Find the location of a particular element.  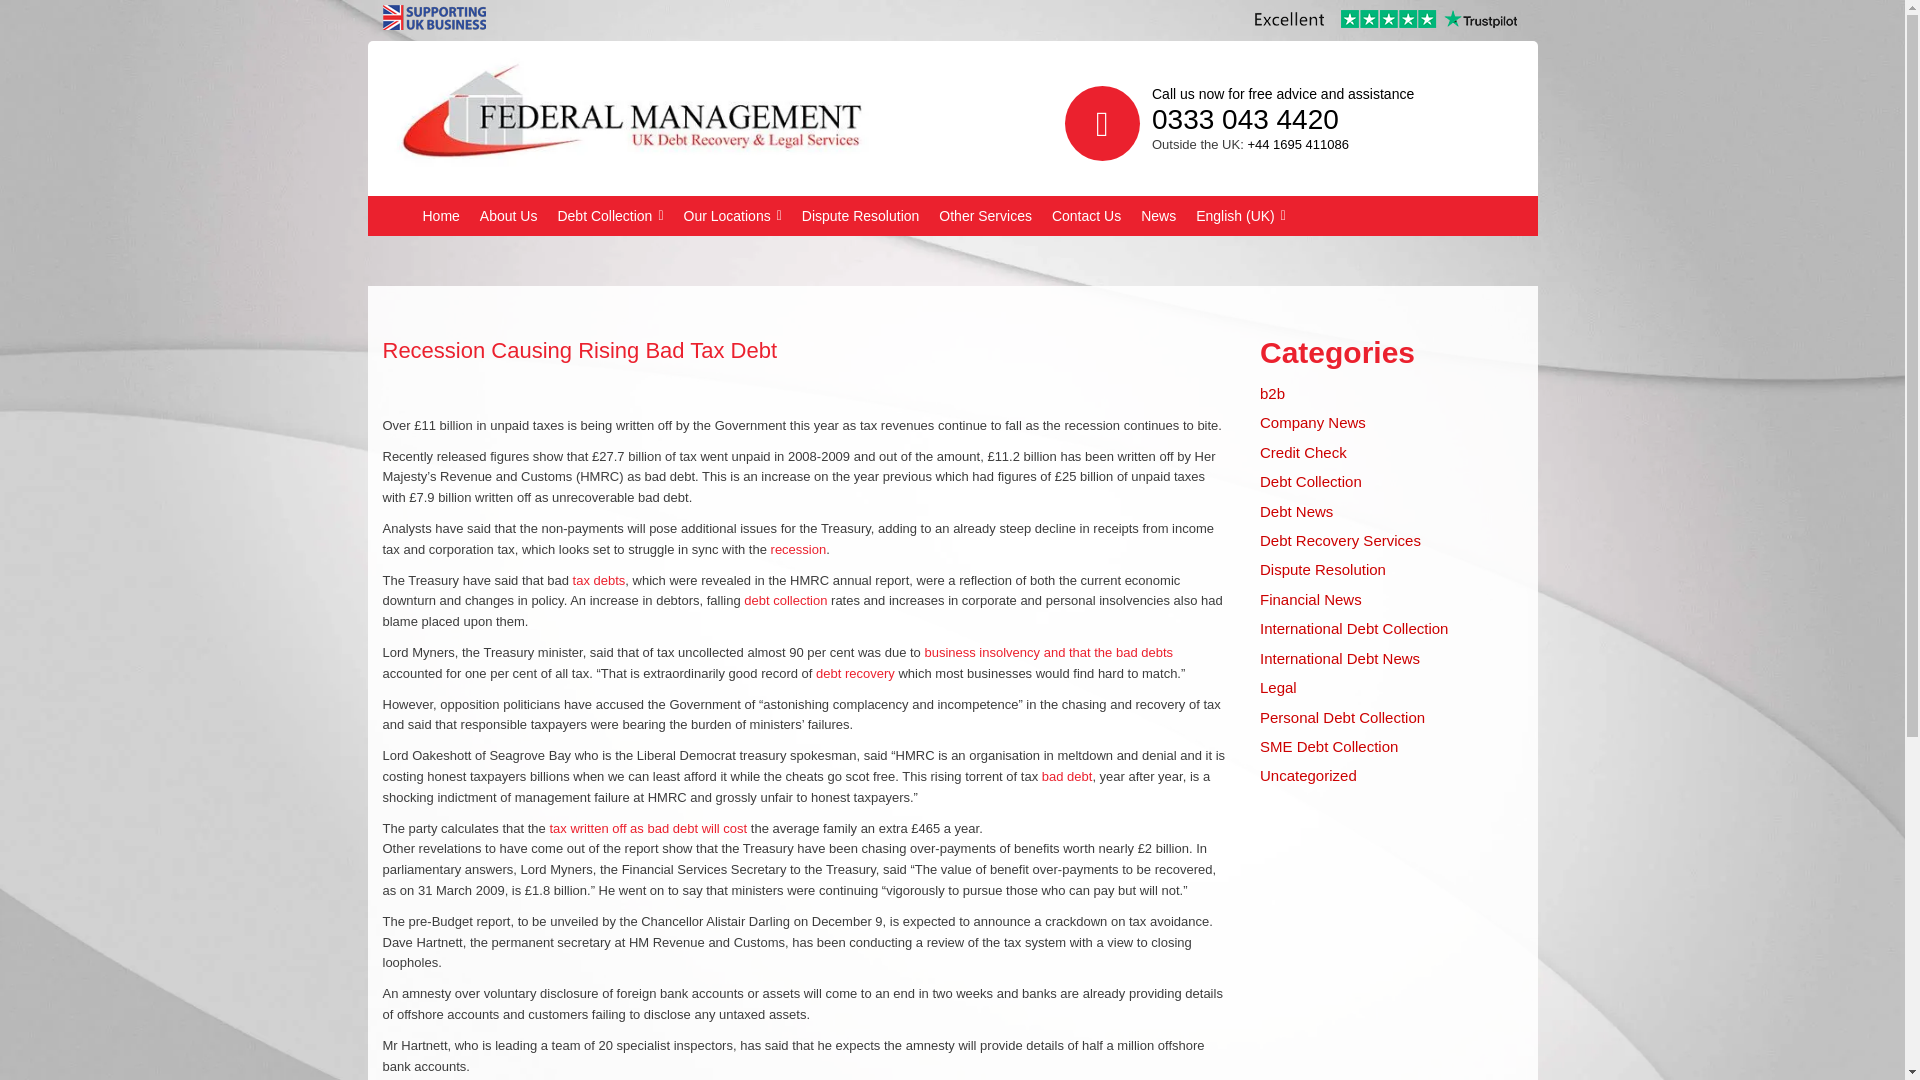

recession is located at coordinates (799, 550).